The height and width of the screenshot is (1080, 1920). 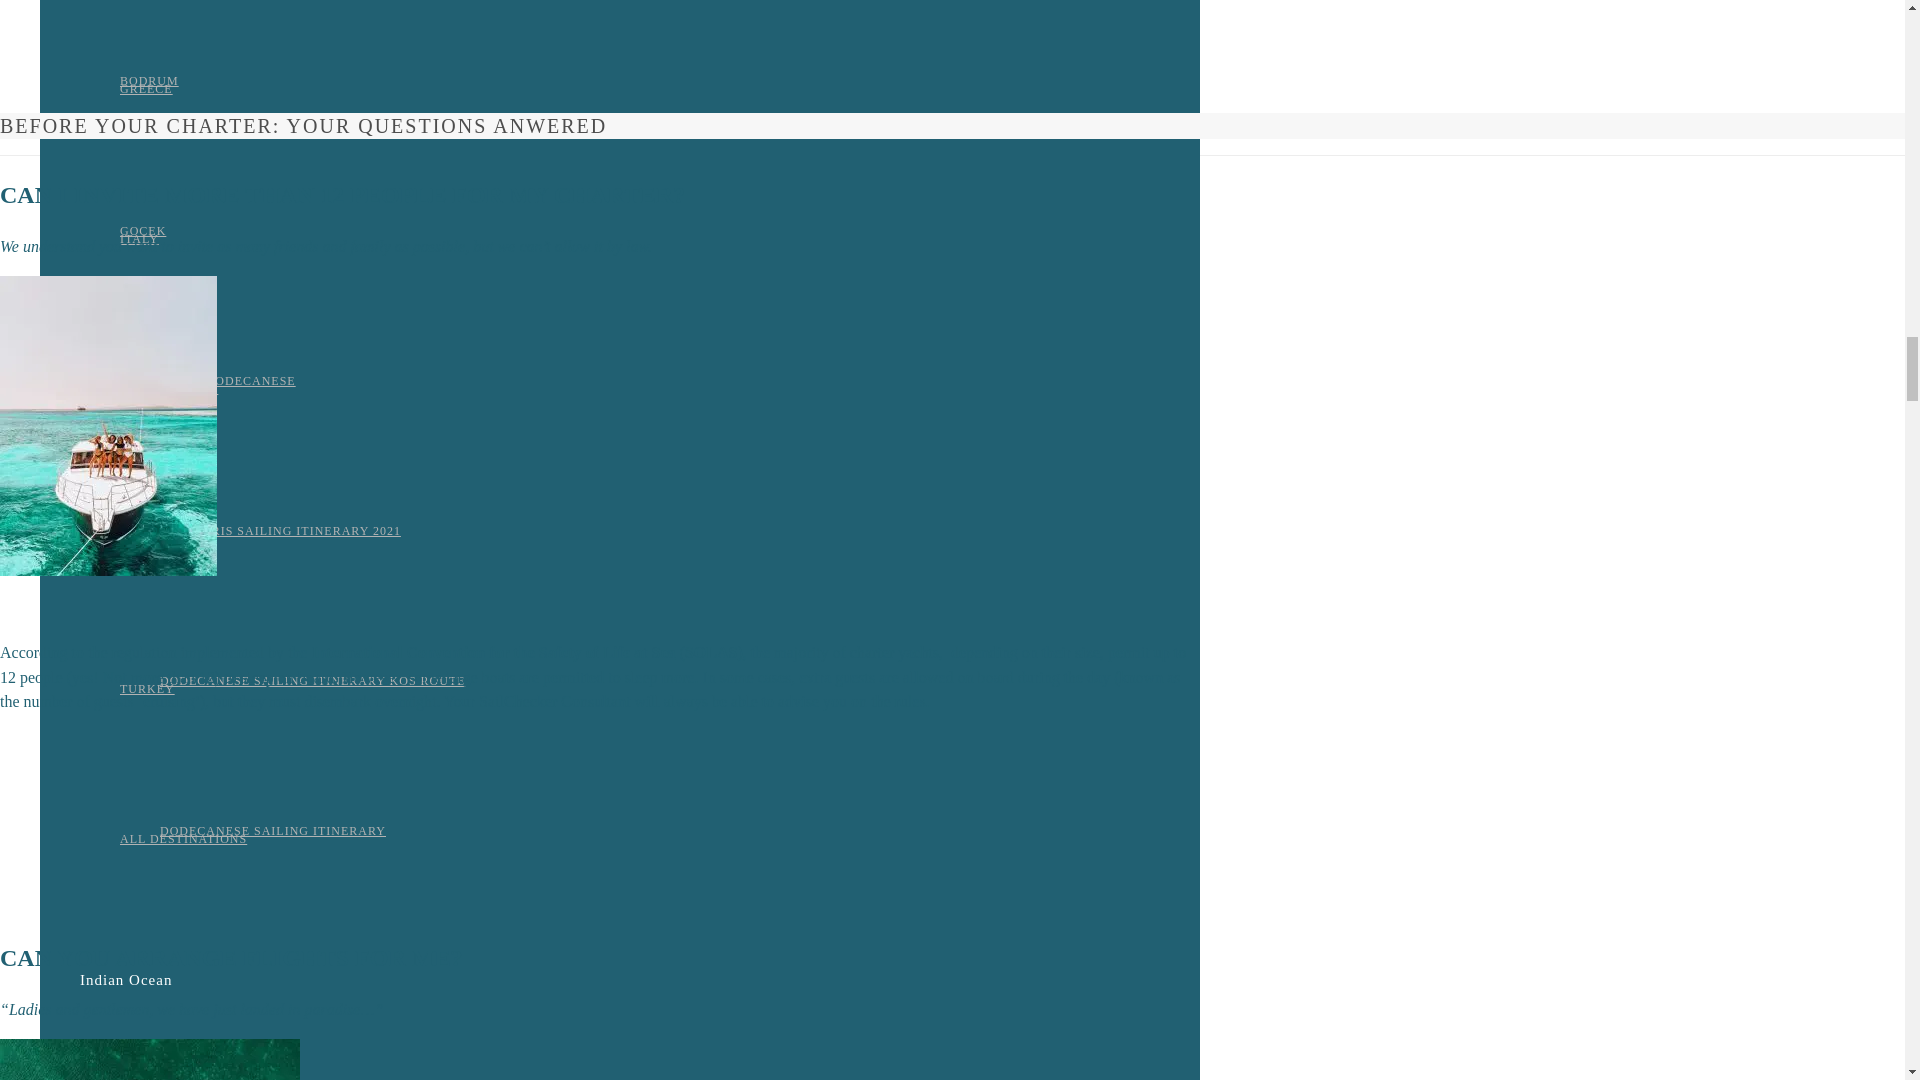 I want to click on DODECANESE SAILING ITINERARY, so click(x=272, y=831).